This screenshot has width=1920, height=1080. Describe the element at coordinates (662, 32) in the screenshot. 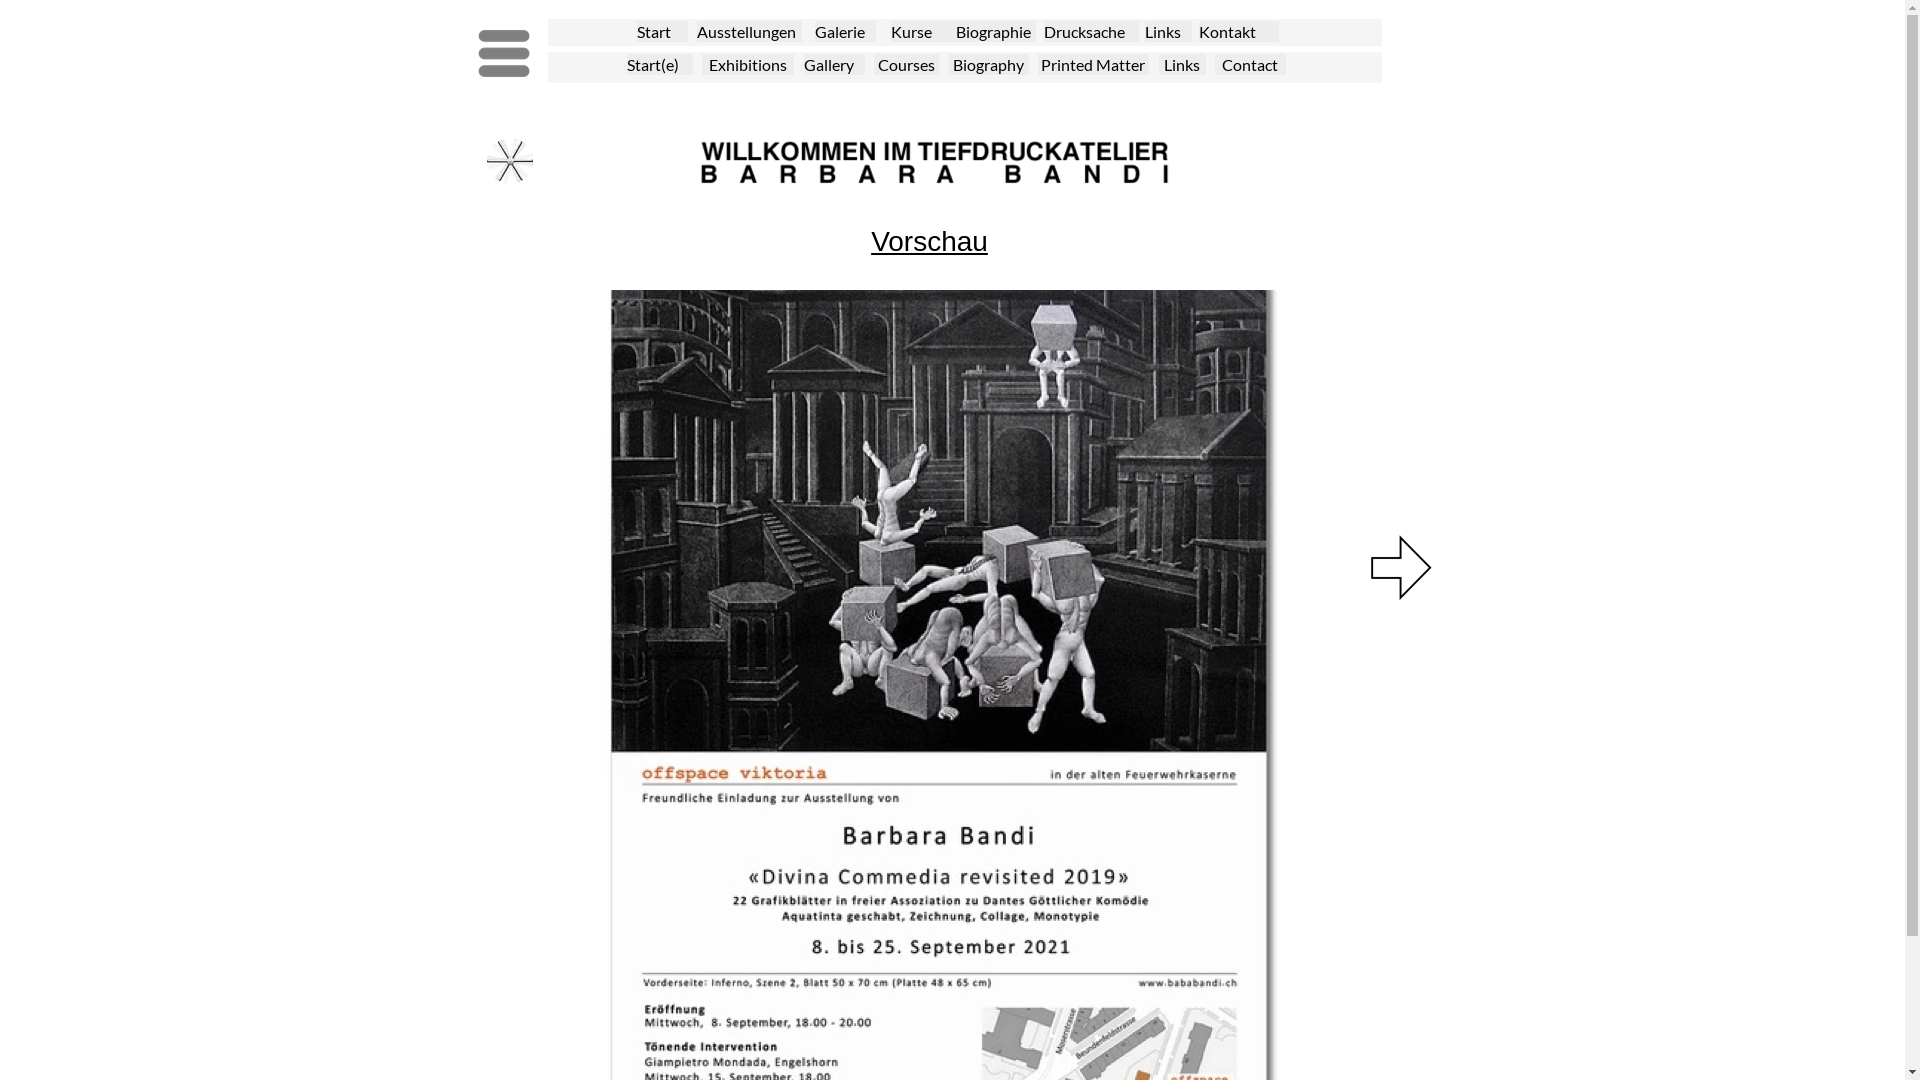

I see `Start` at that location.